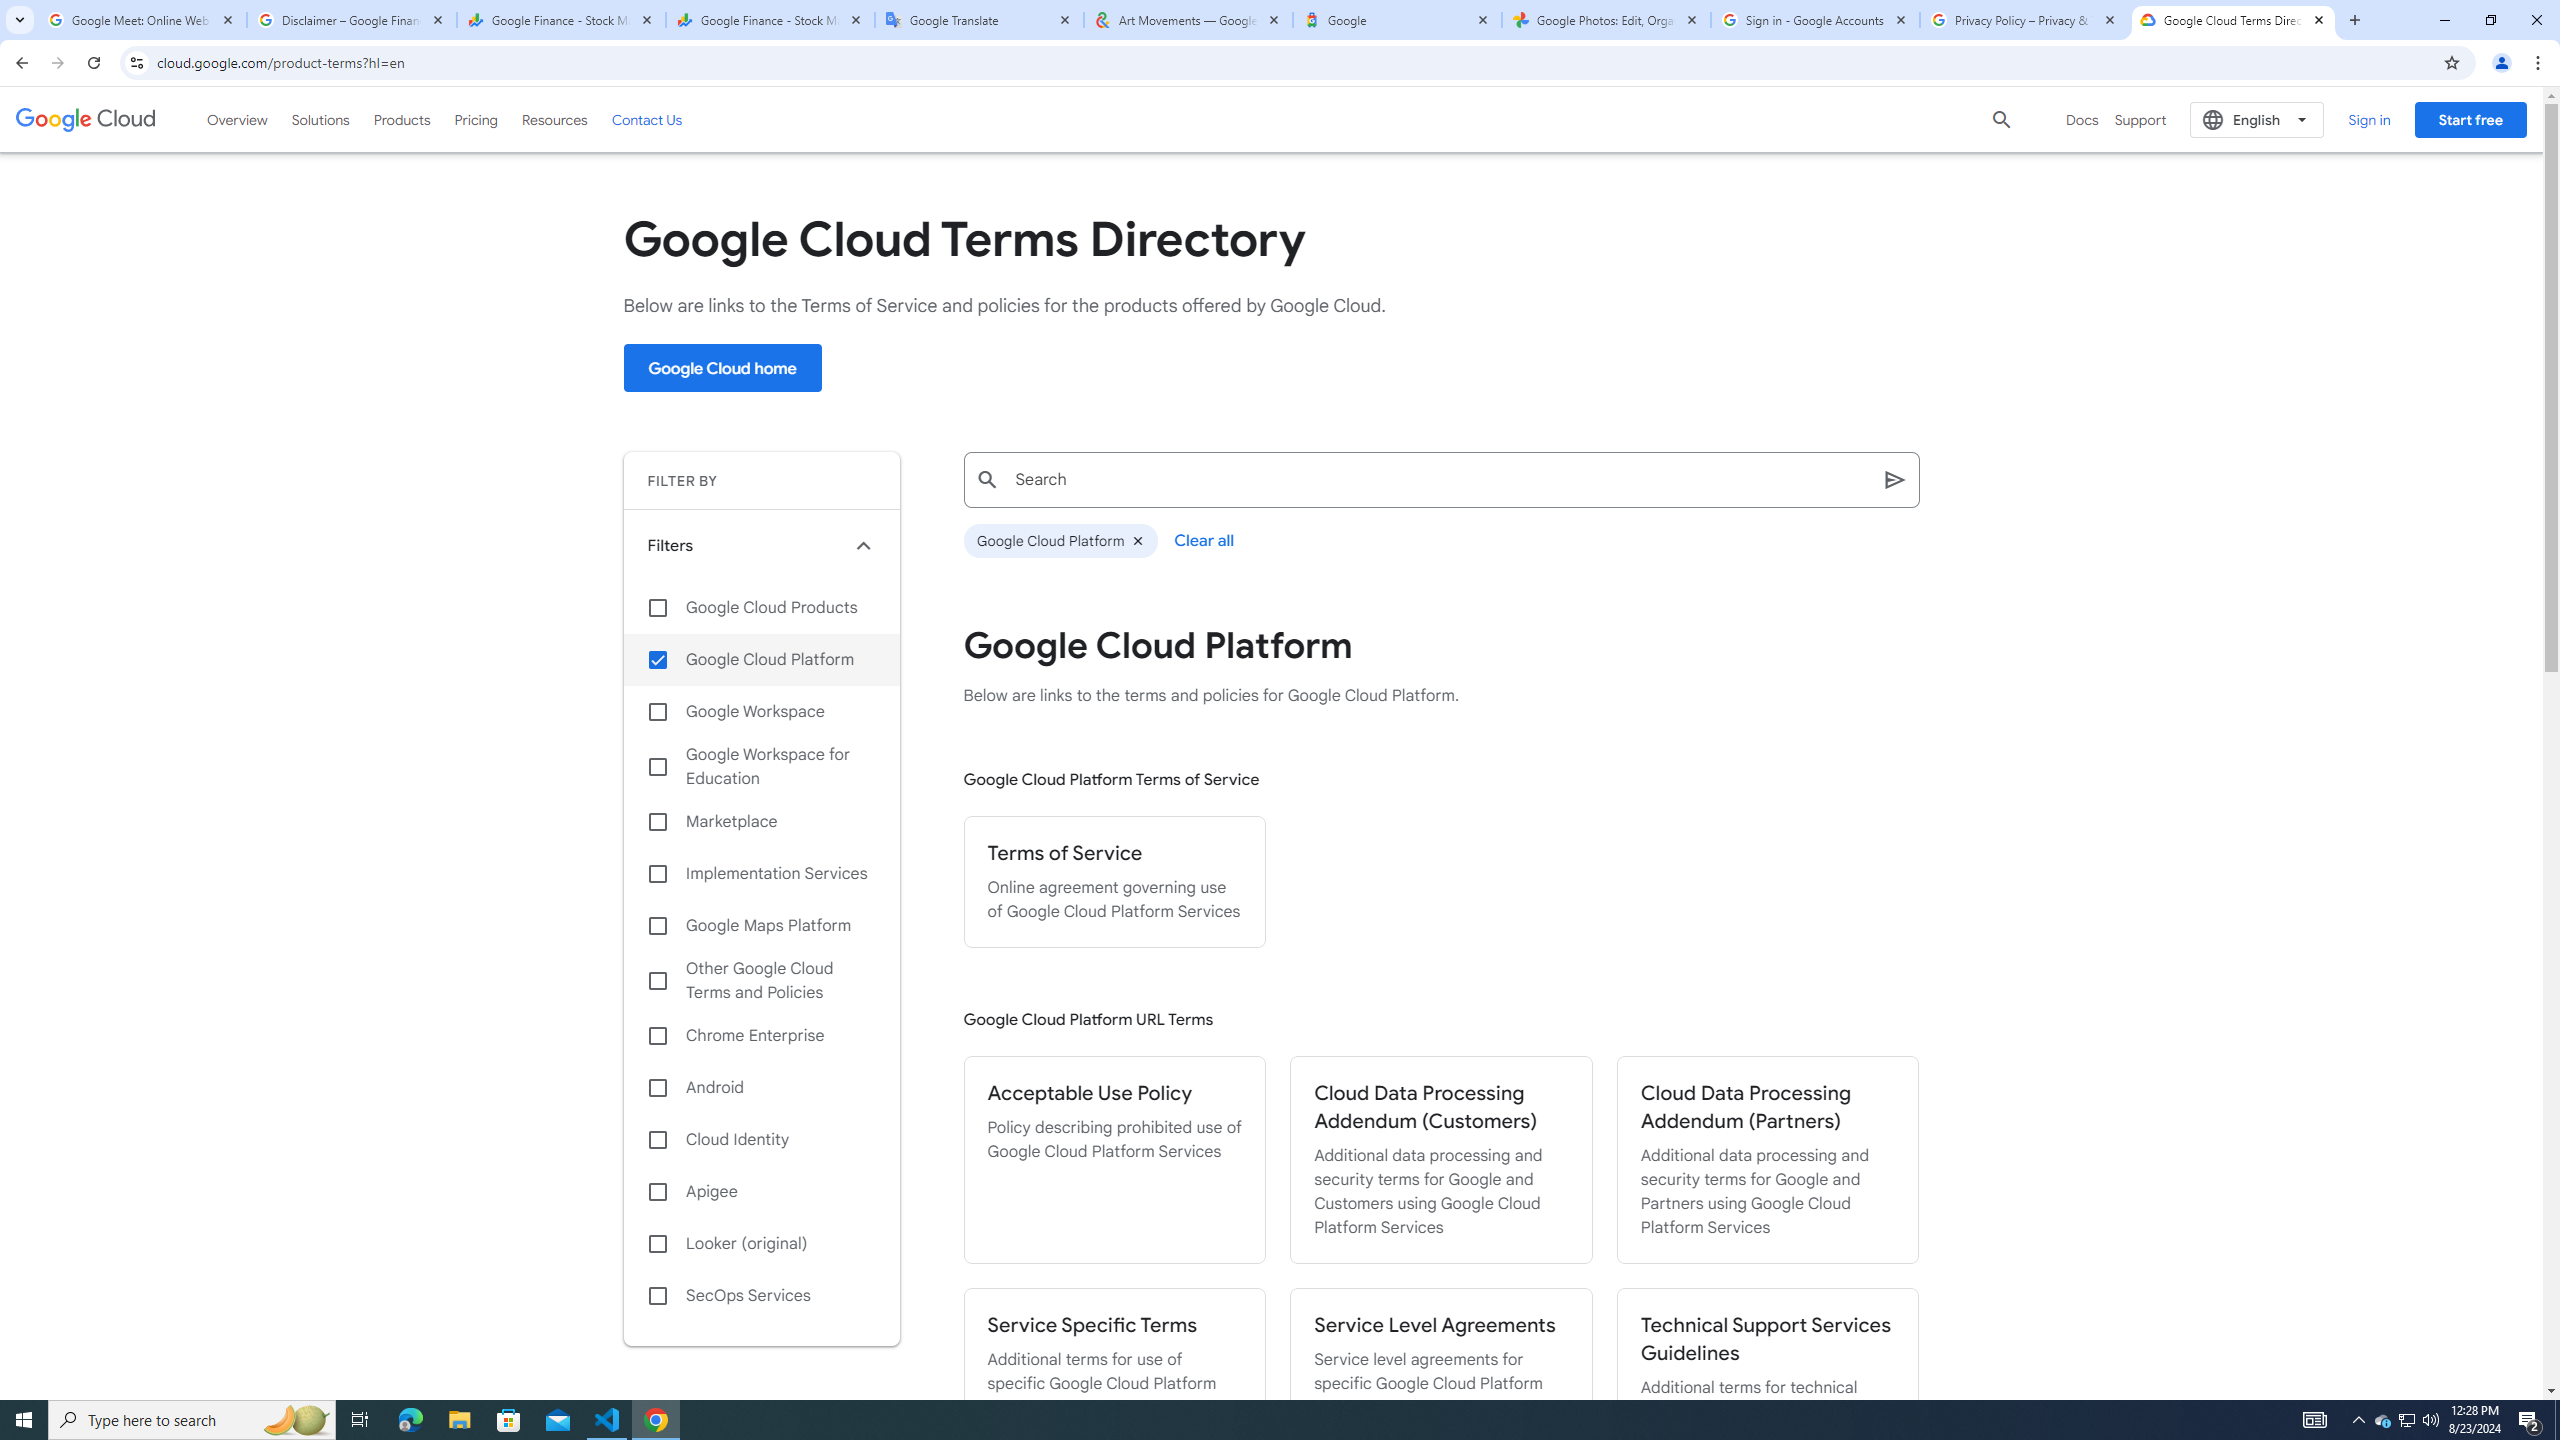 Image resolution: width=2560 pixels, height=1440 pixels. I want to click on Looker (original), so click(762, 1244).